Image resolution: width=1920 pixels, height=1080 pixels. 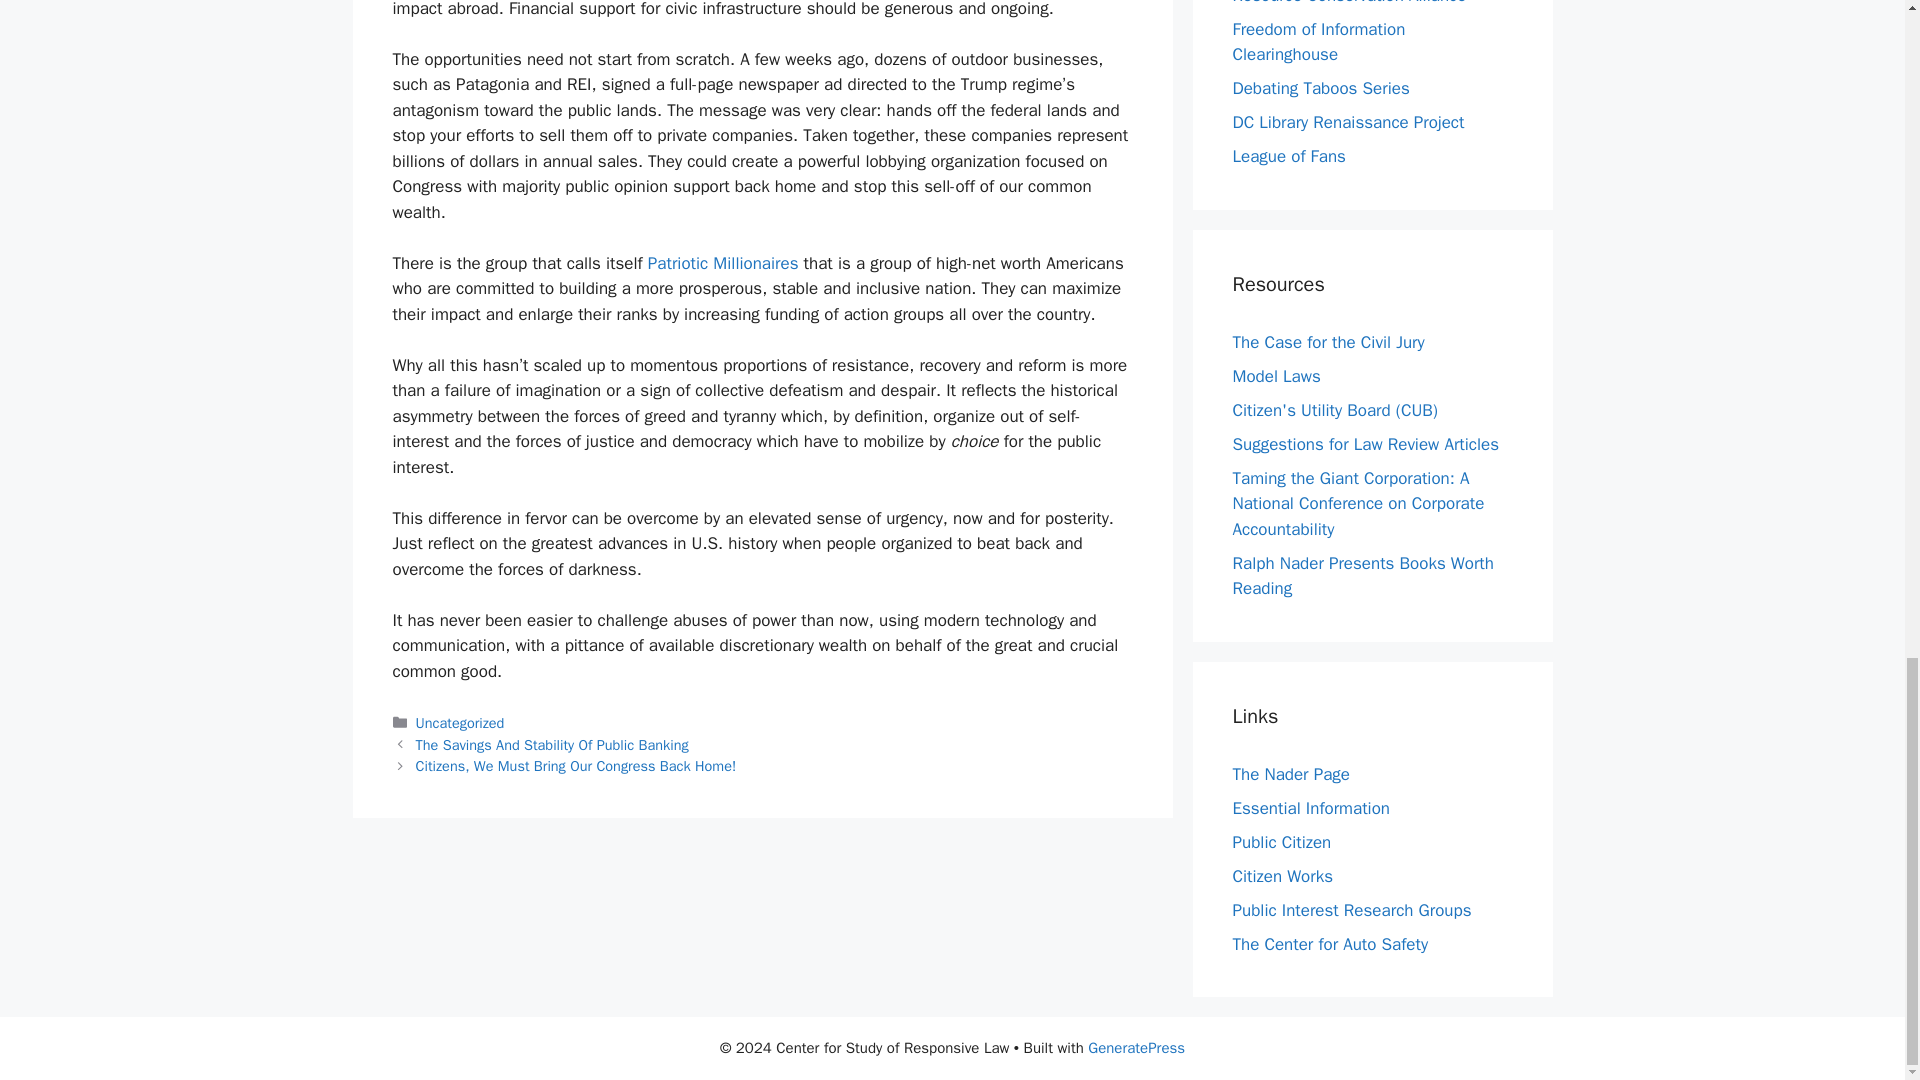 What do you see at coordinates (460, 722) in the screenshot?
I see `Uncategorized` at bounding box center [460, 722].